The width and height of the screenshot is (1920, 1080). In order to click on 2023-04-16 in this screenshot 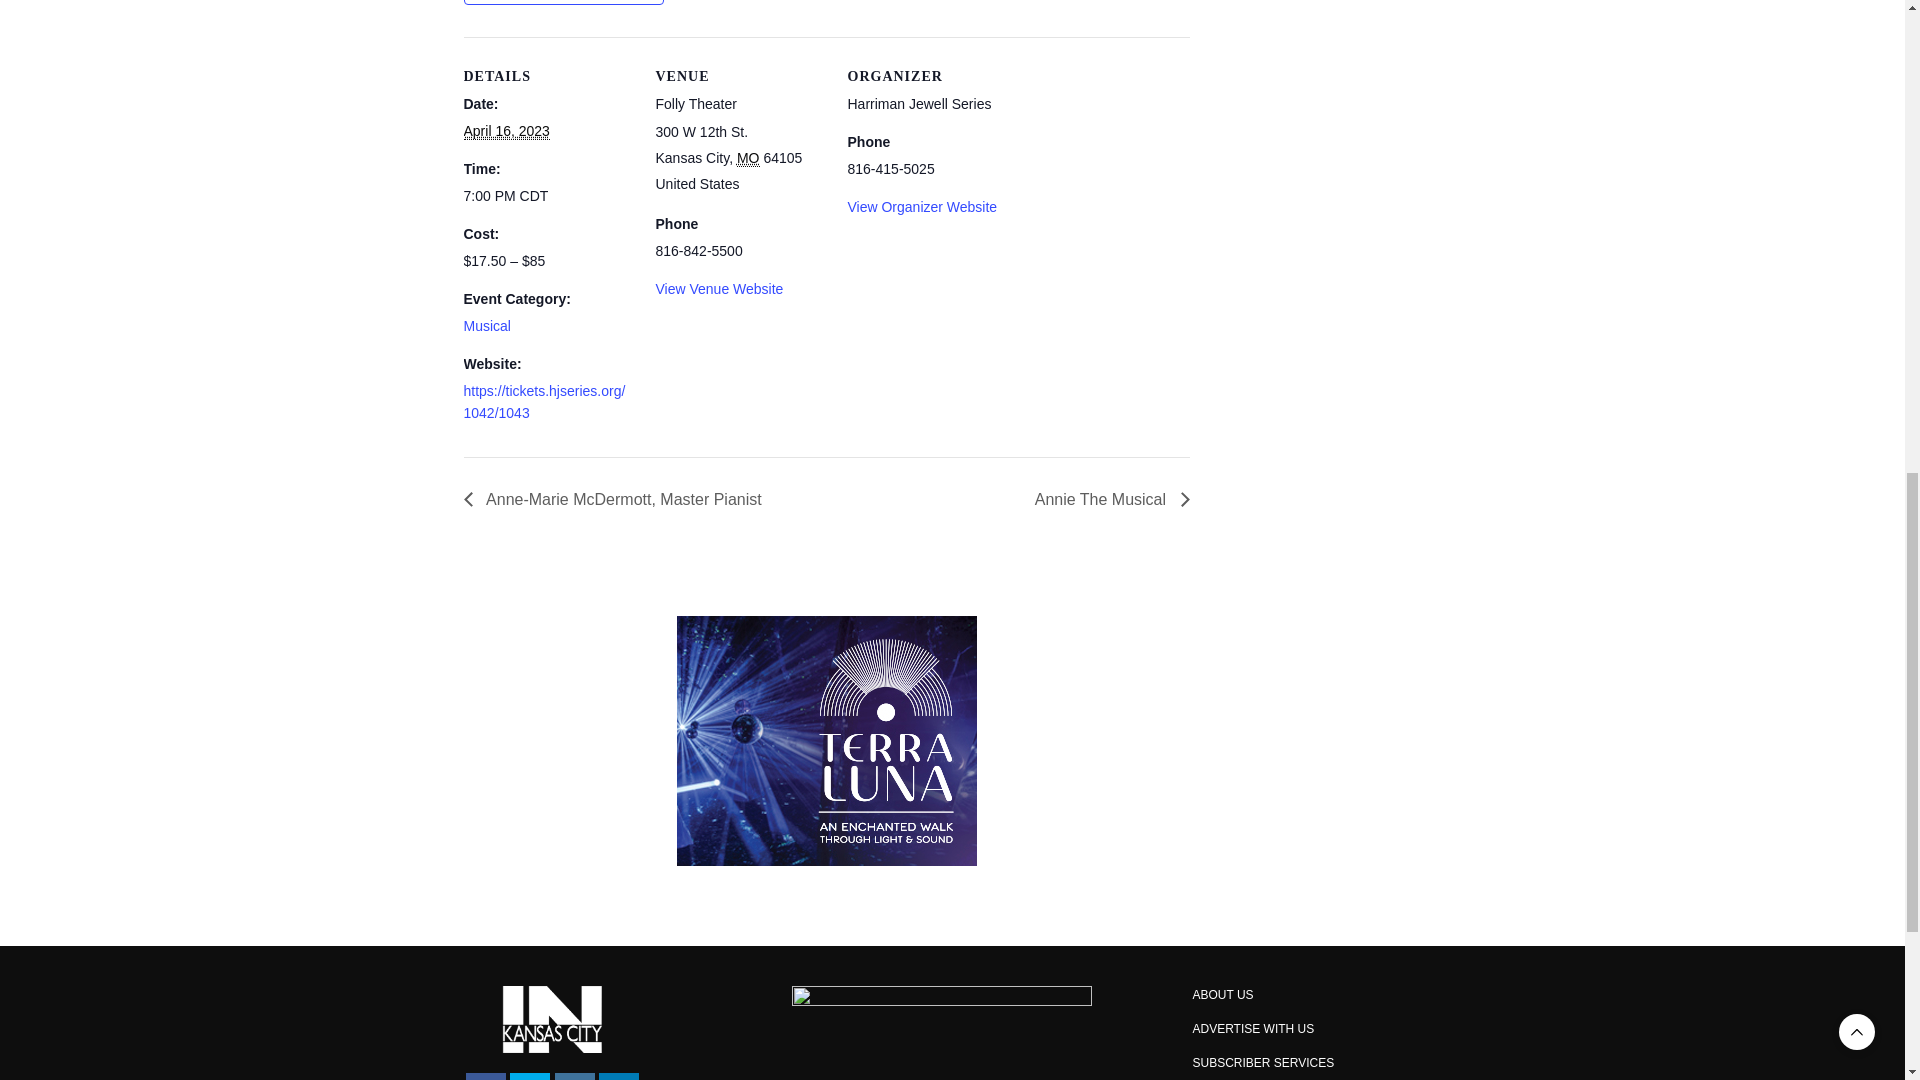, I will do `click(548, 196)`.